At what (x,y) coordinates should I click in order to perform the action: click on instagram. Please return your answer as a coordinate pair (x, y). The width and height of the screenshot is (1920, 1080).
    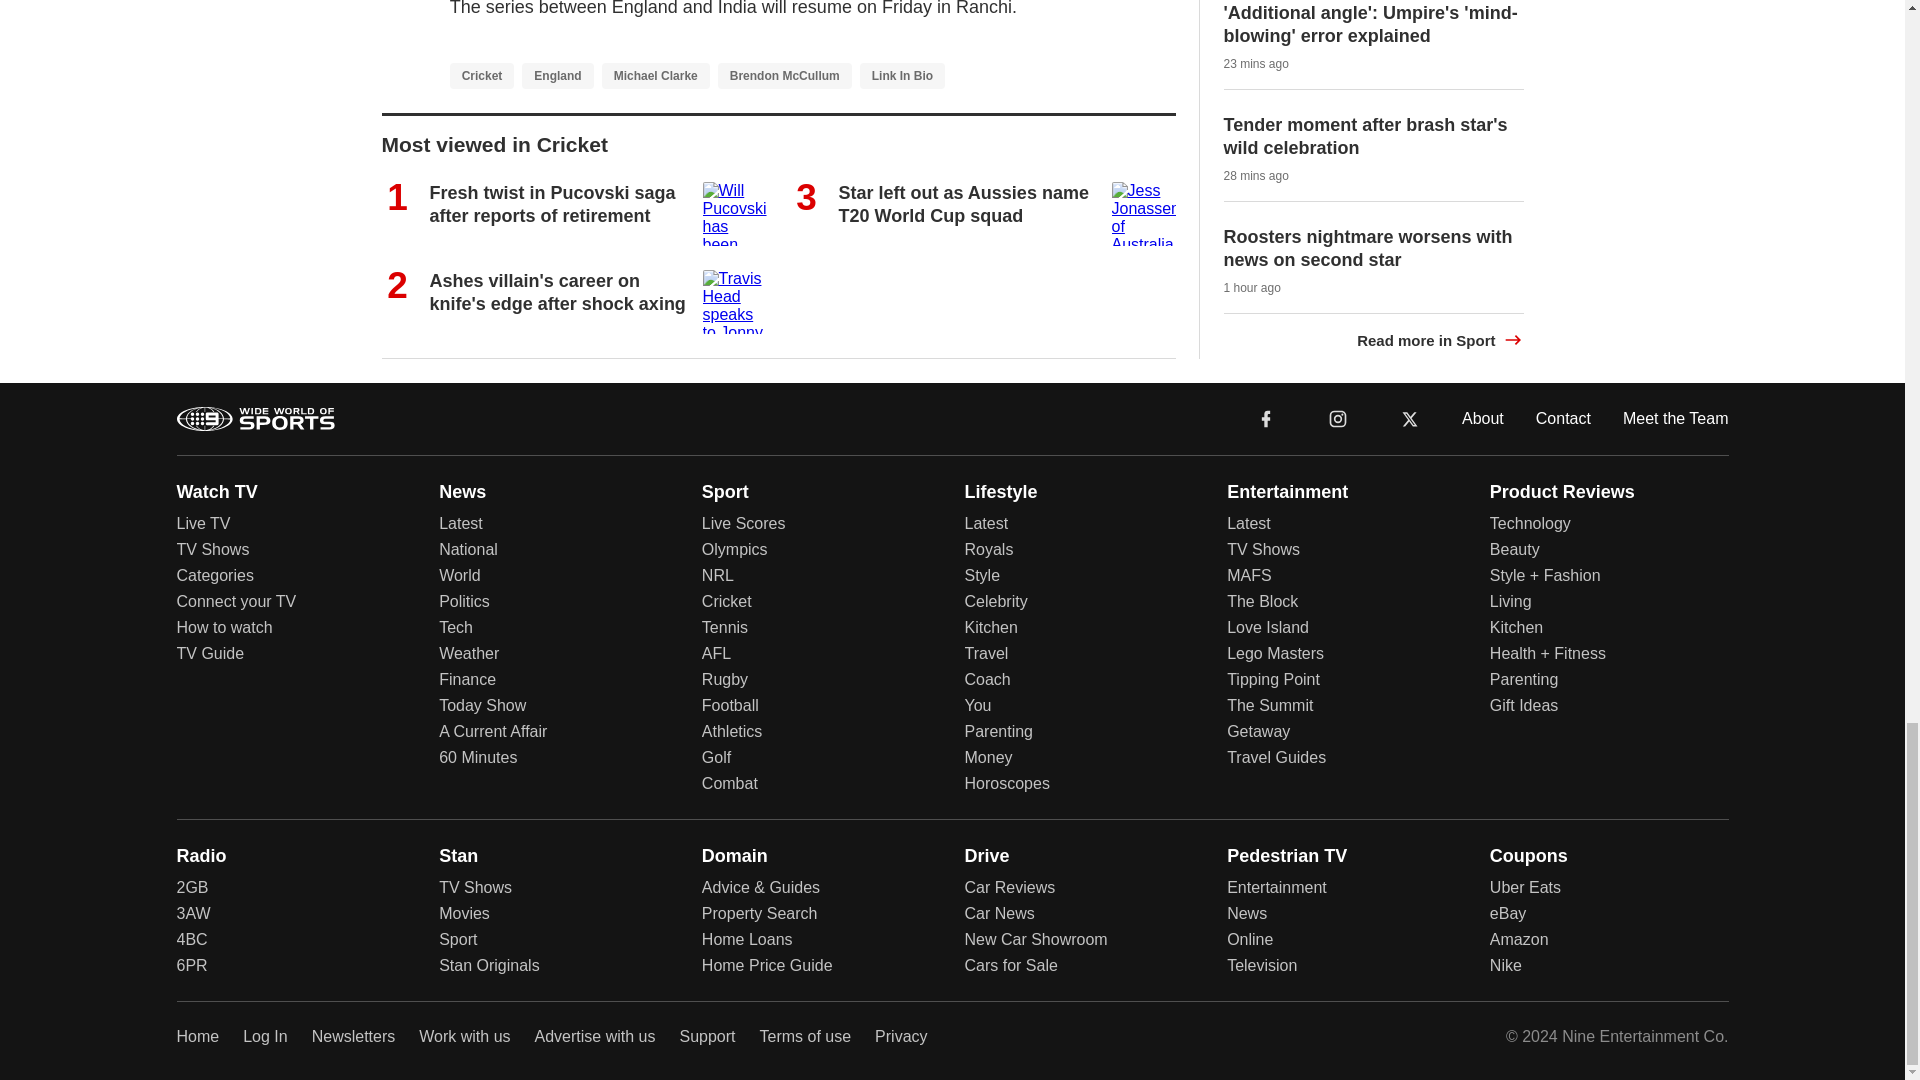
    Looking at the image, I should click on (1337, 417).